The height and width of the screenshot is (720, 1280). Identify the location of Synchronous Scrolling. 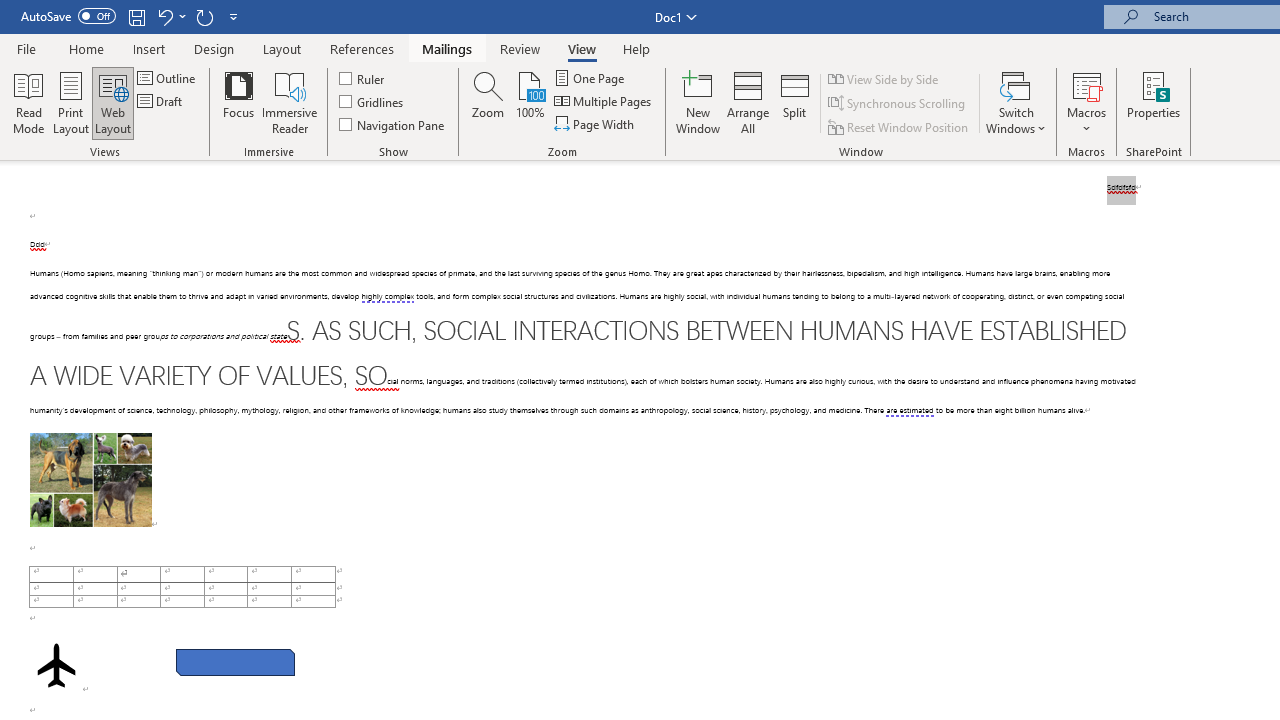
(898, 104).